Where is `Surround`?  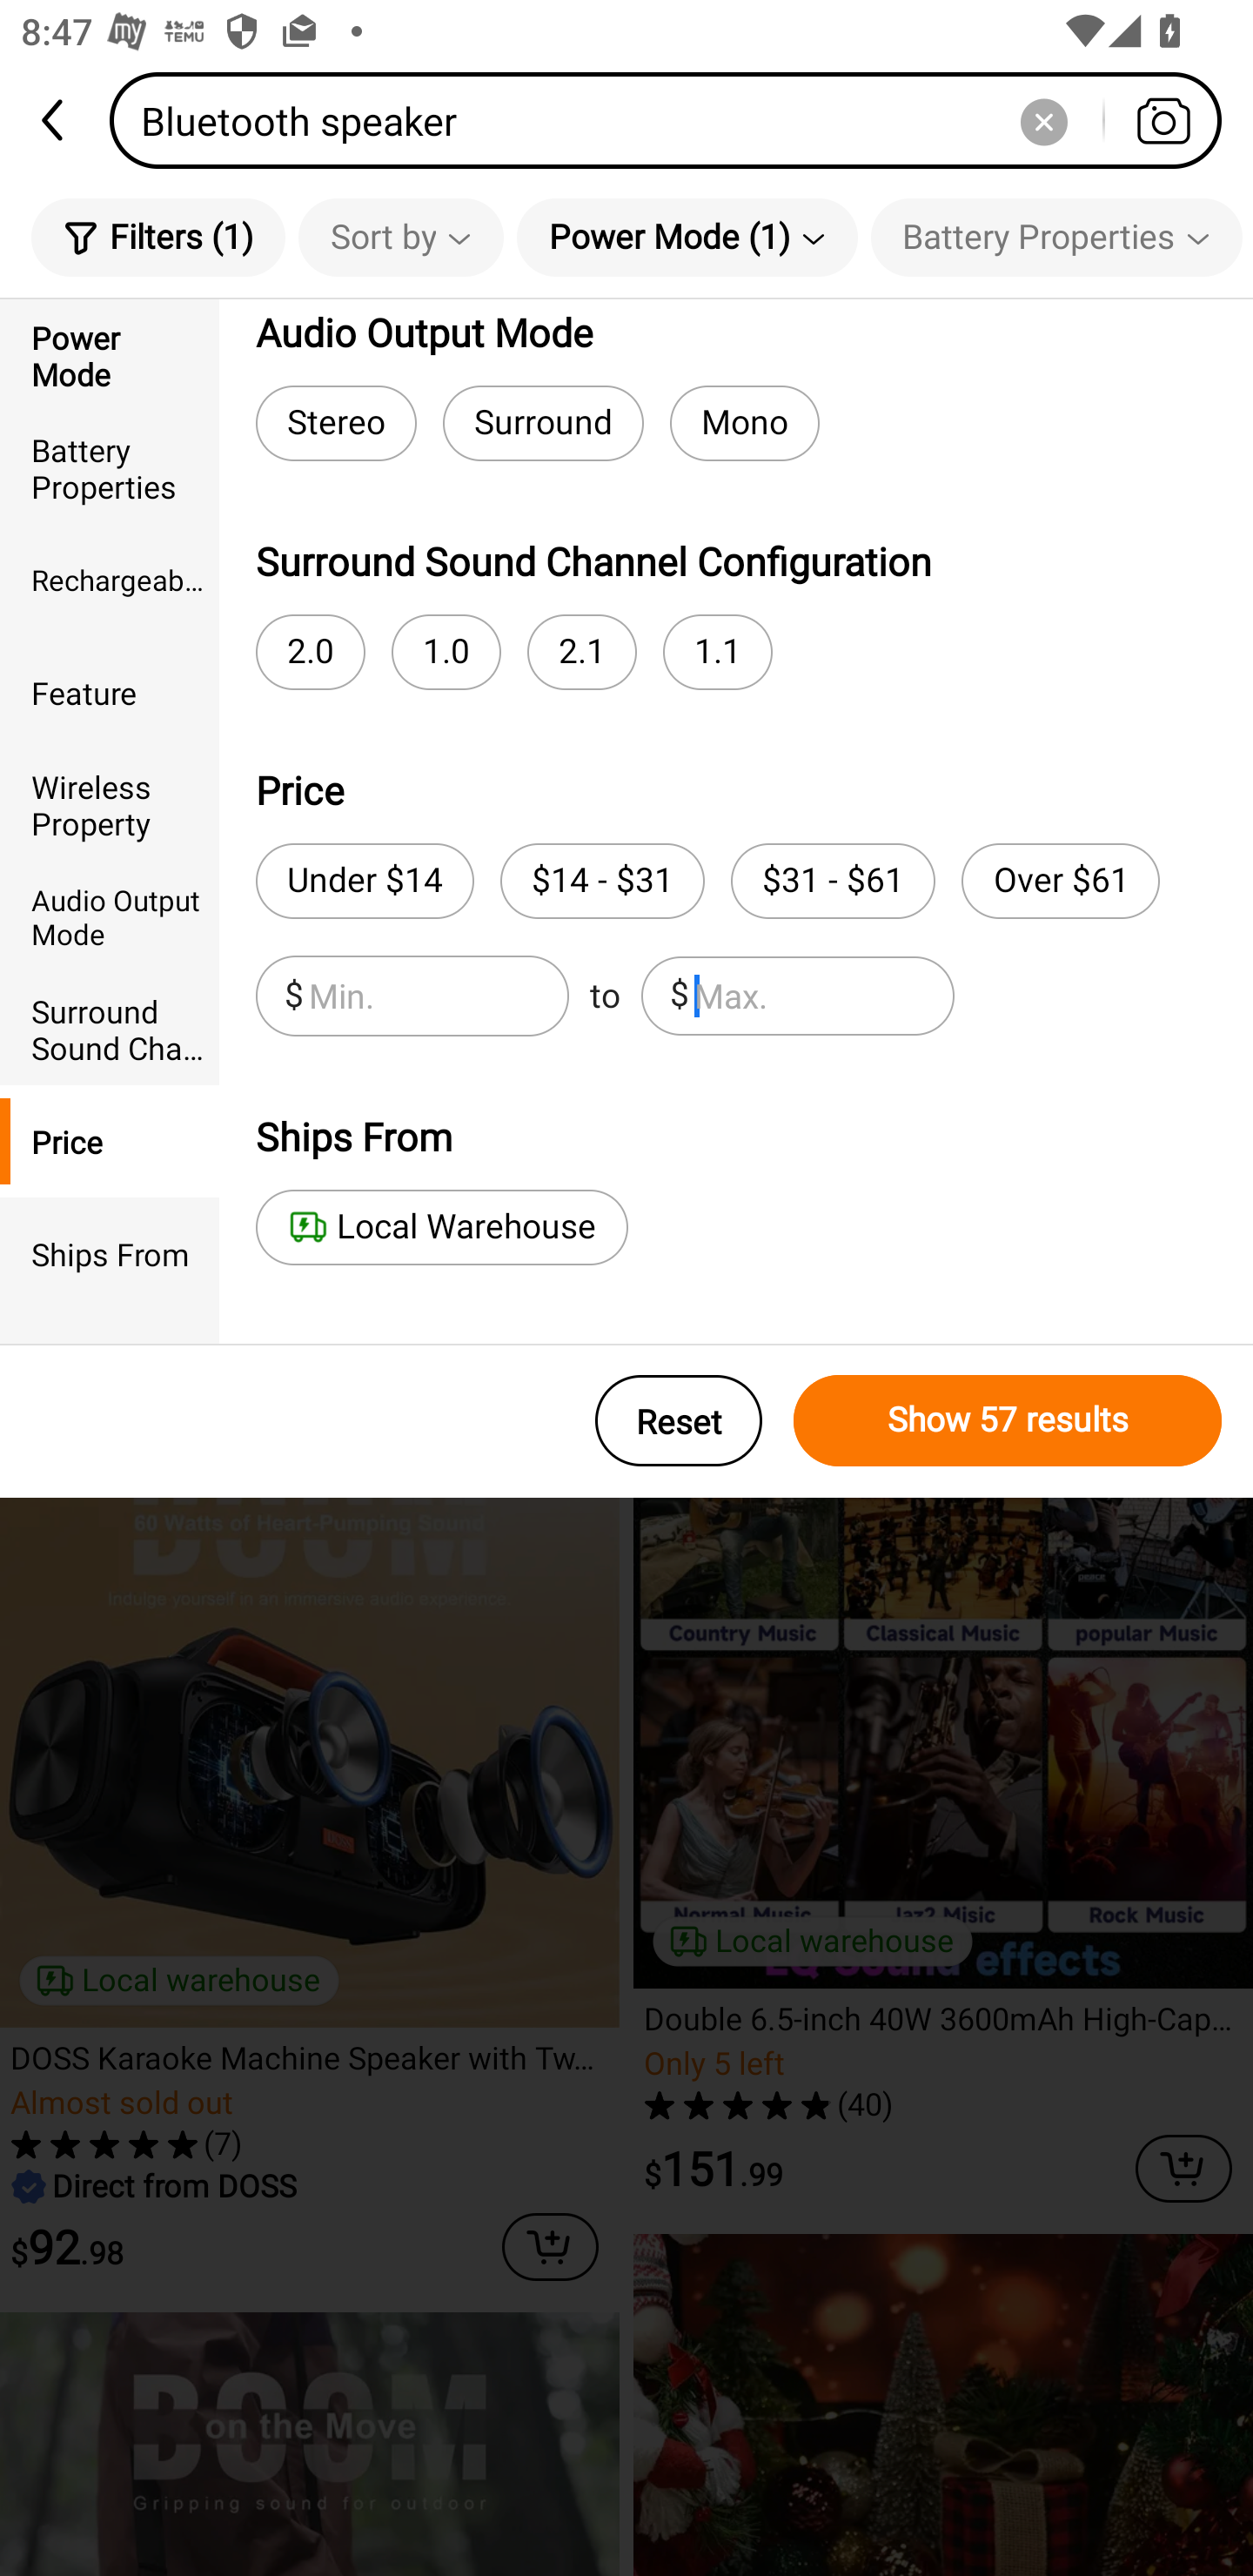 Surround is located at coordinates (543, 423).